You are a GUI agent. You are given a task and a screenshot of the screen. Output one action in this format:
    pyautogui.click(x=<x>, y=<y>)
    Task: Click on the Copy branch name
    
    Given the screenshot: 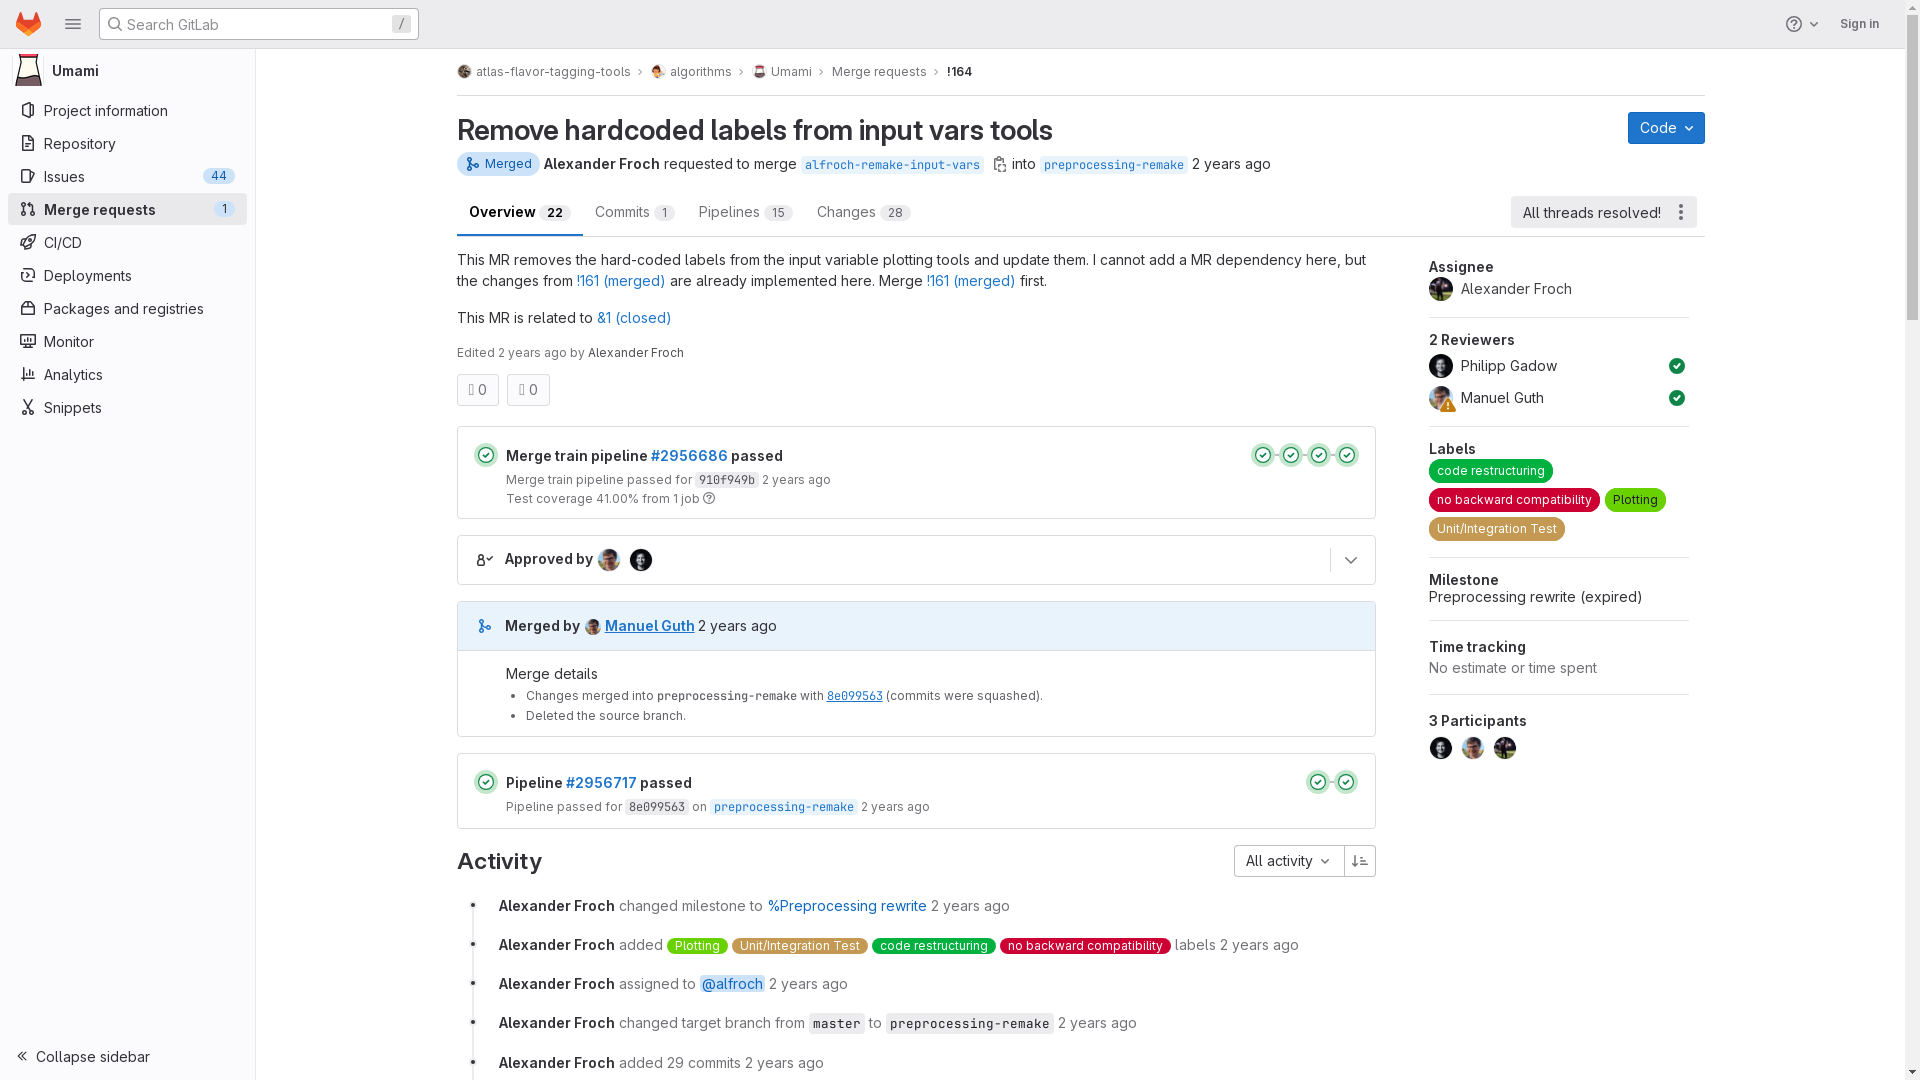 What is the action you would take?
    pyautogui.click(x=1000, y=164)
    